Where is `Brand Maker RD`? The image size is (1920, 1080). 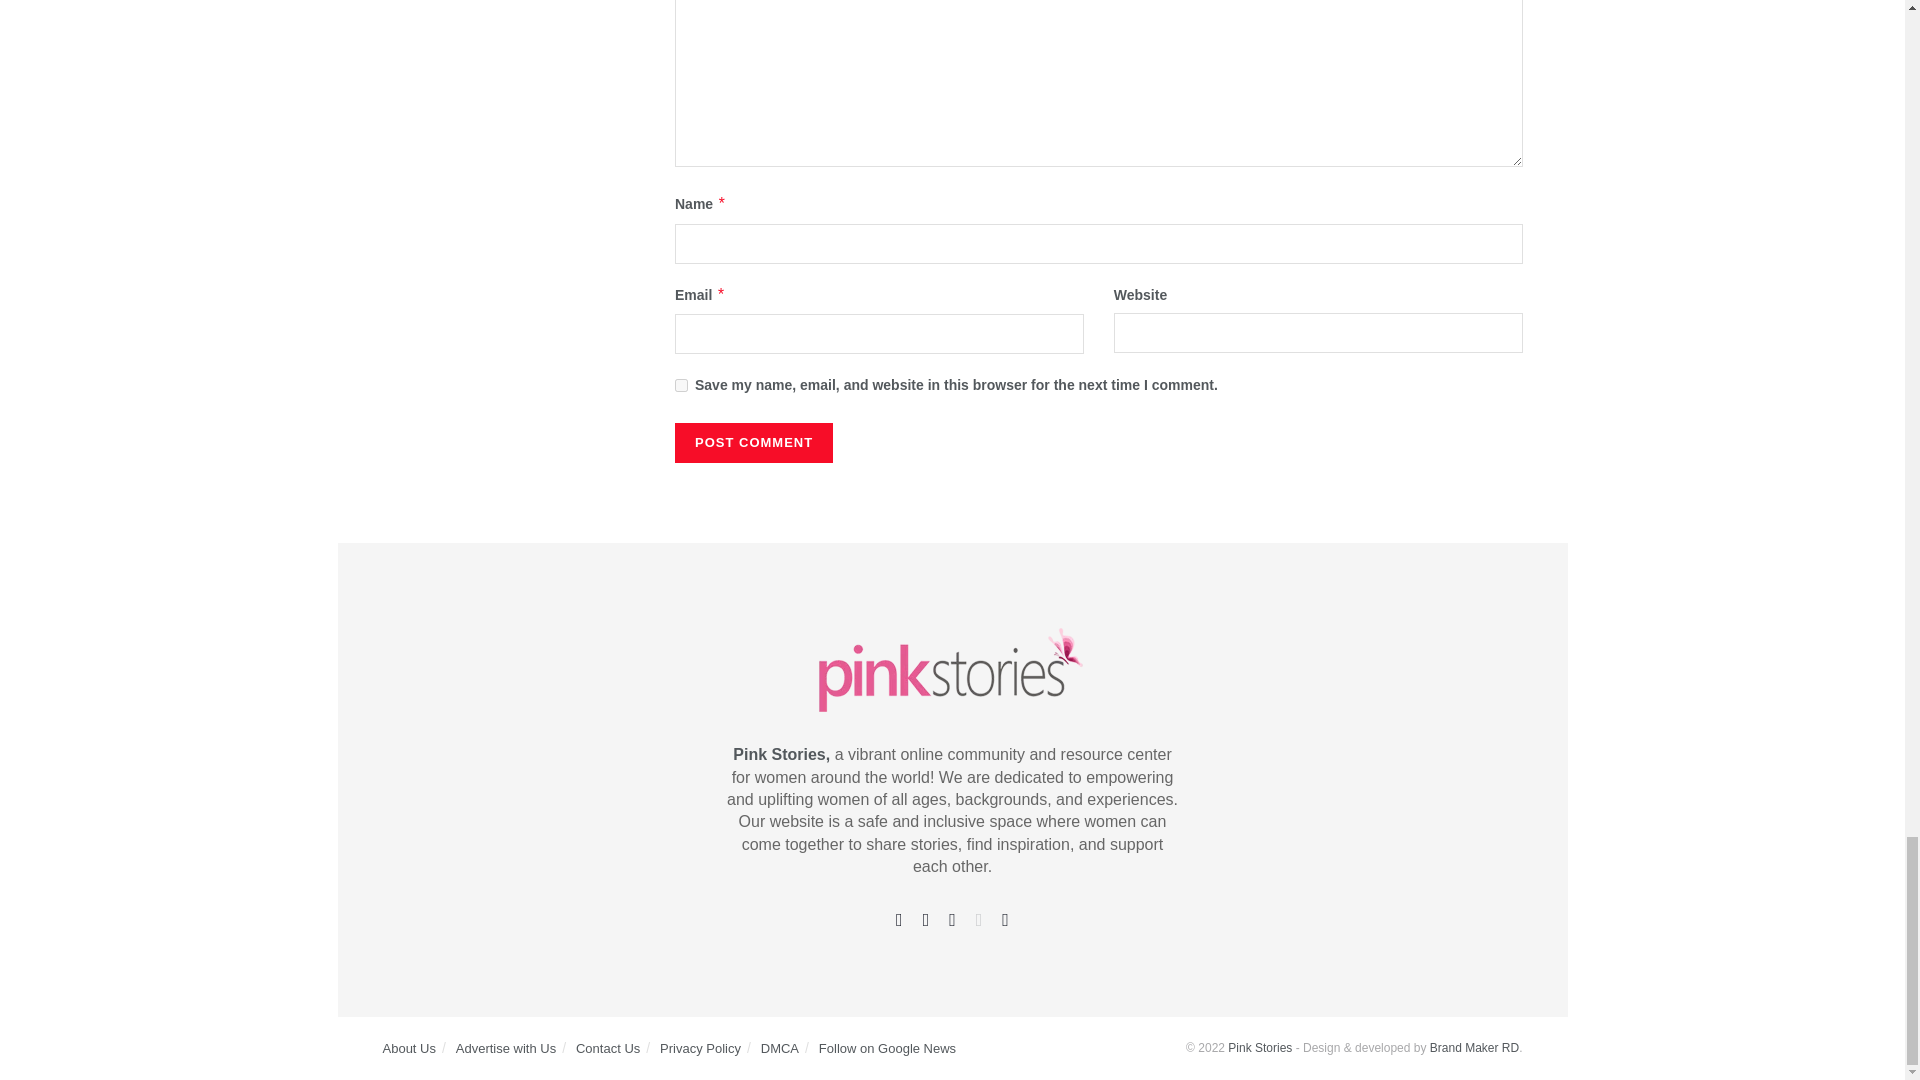
Brand Maker RD is located at coordinates (1474, 1048).